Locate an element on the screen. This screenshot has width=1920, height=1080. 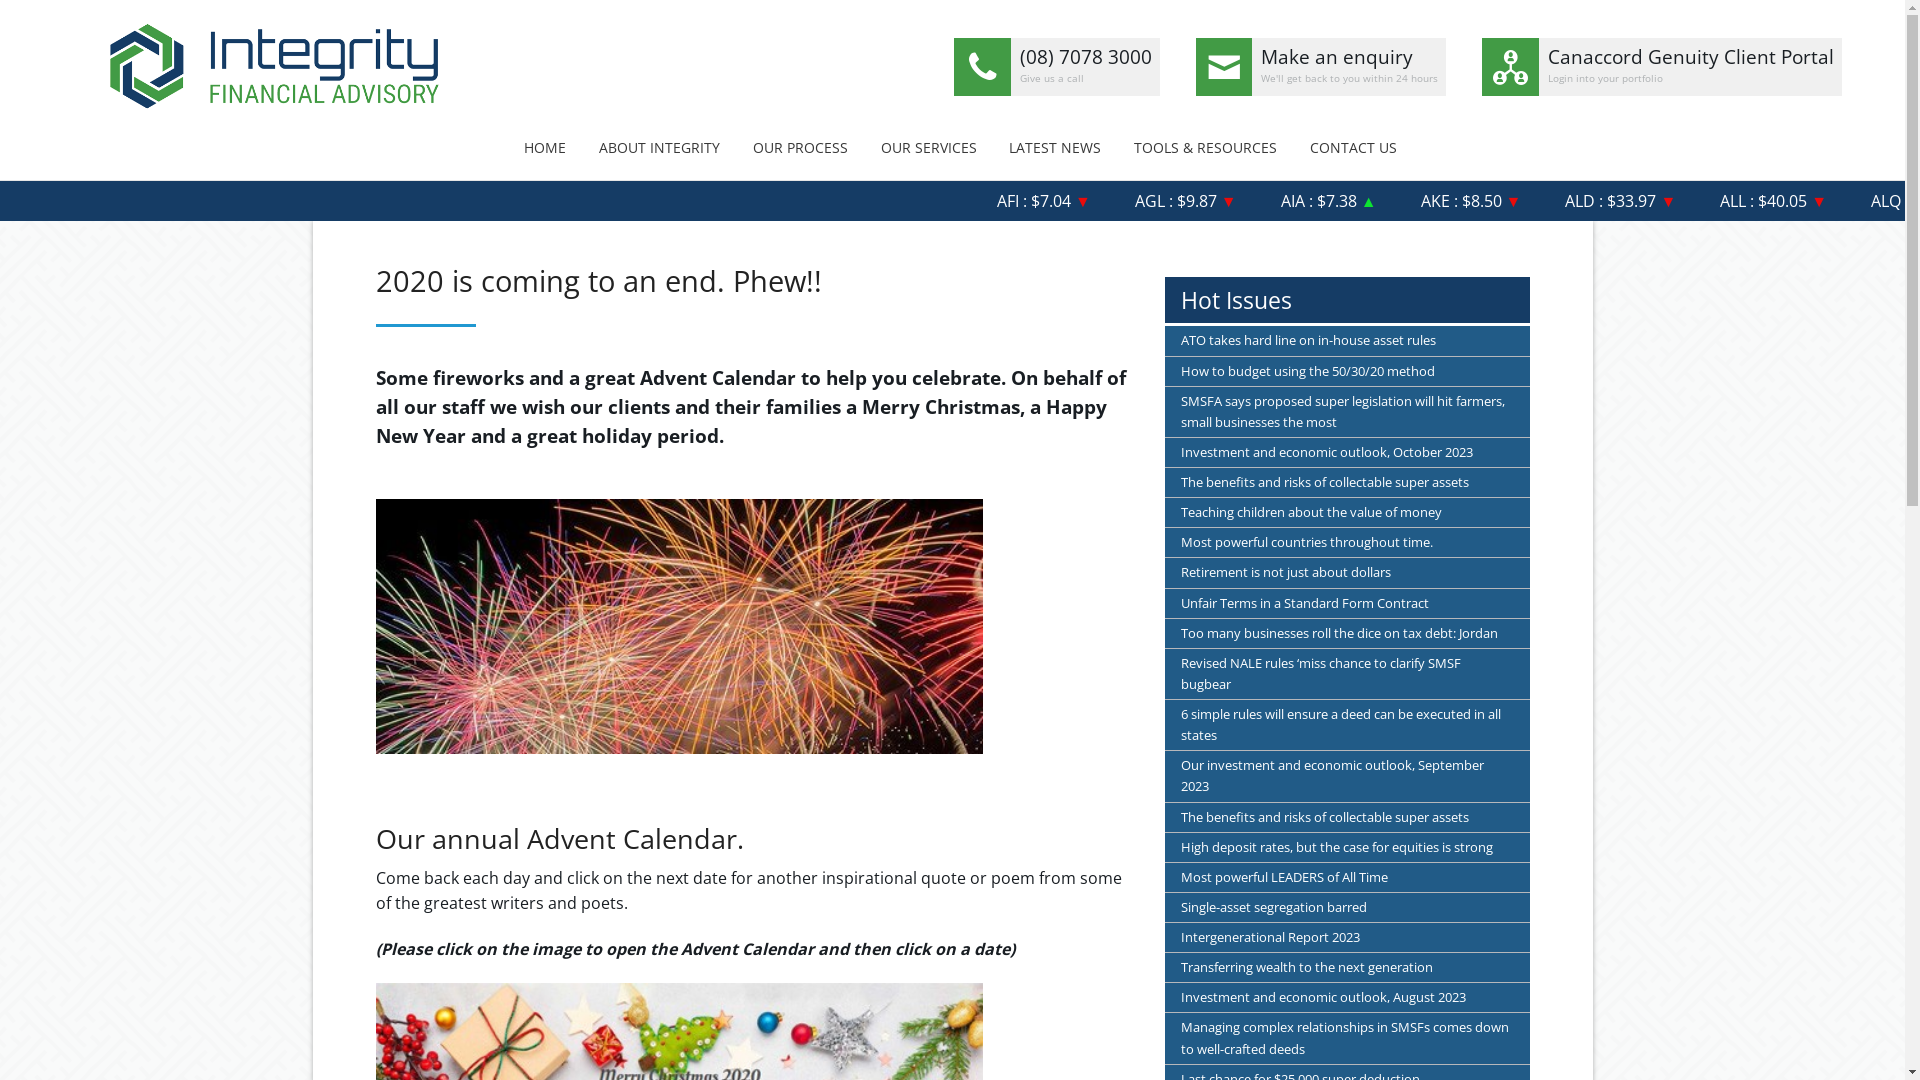
Most powerful LEADERS of All Time is located at coordinates (1348, 878).